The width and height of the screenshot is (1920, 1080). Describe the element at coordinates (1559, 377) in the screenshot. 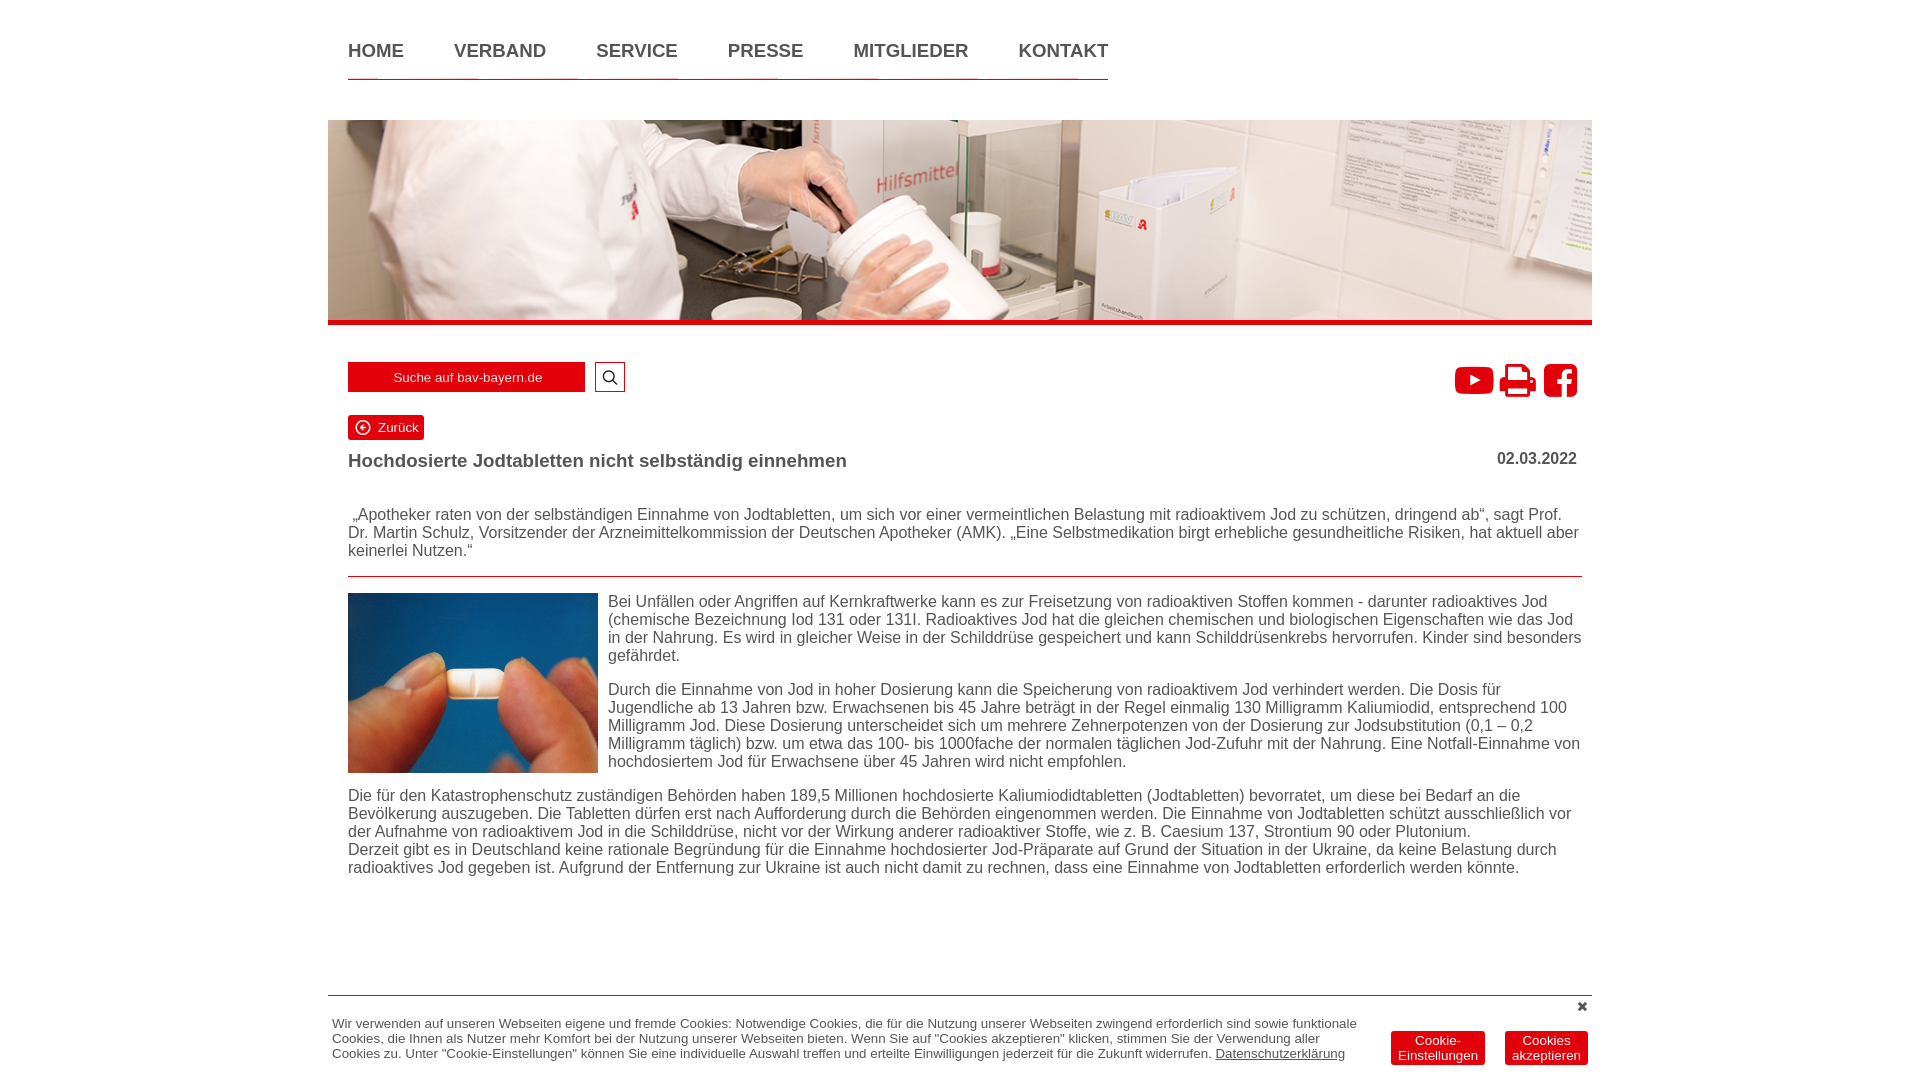

I see `Facebook` at that location.